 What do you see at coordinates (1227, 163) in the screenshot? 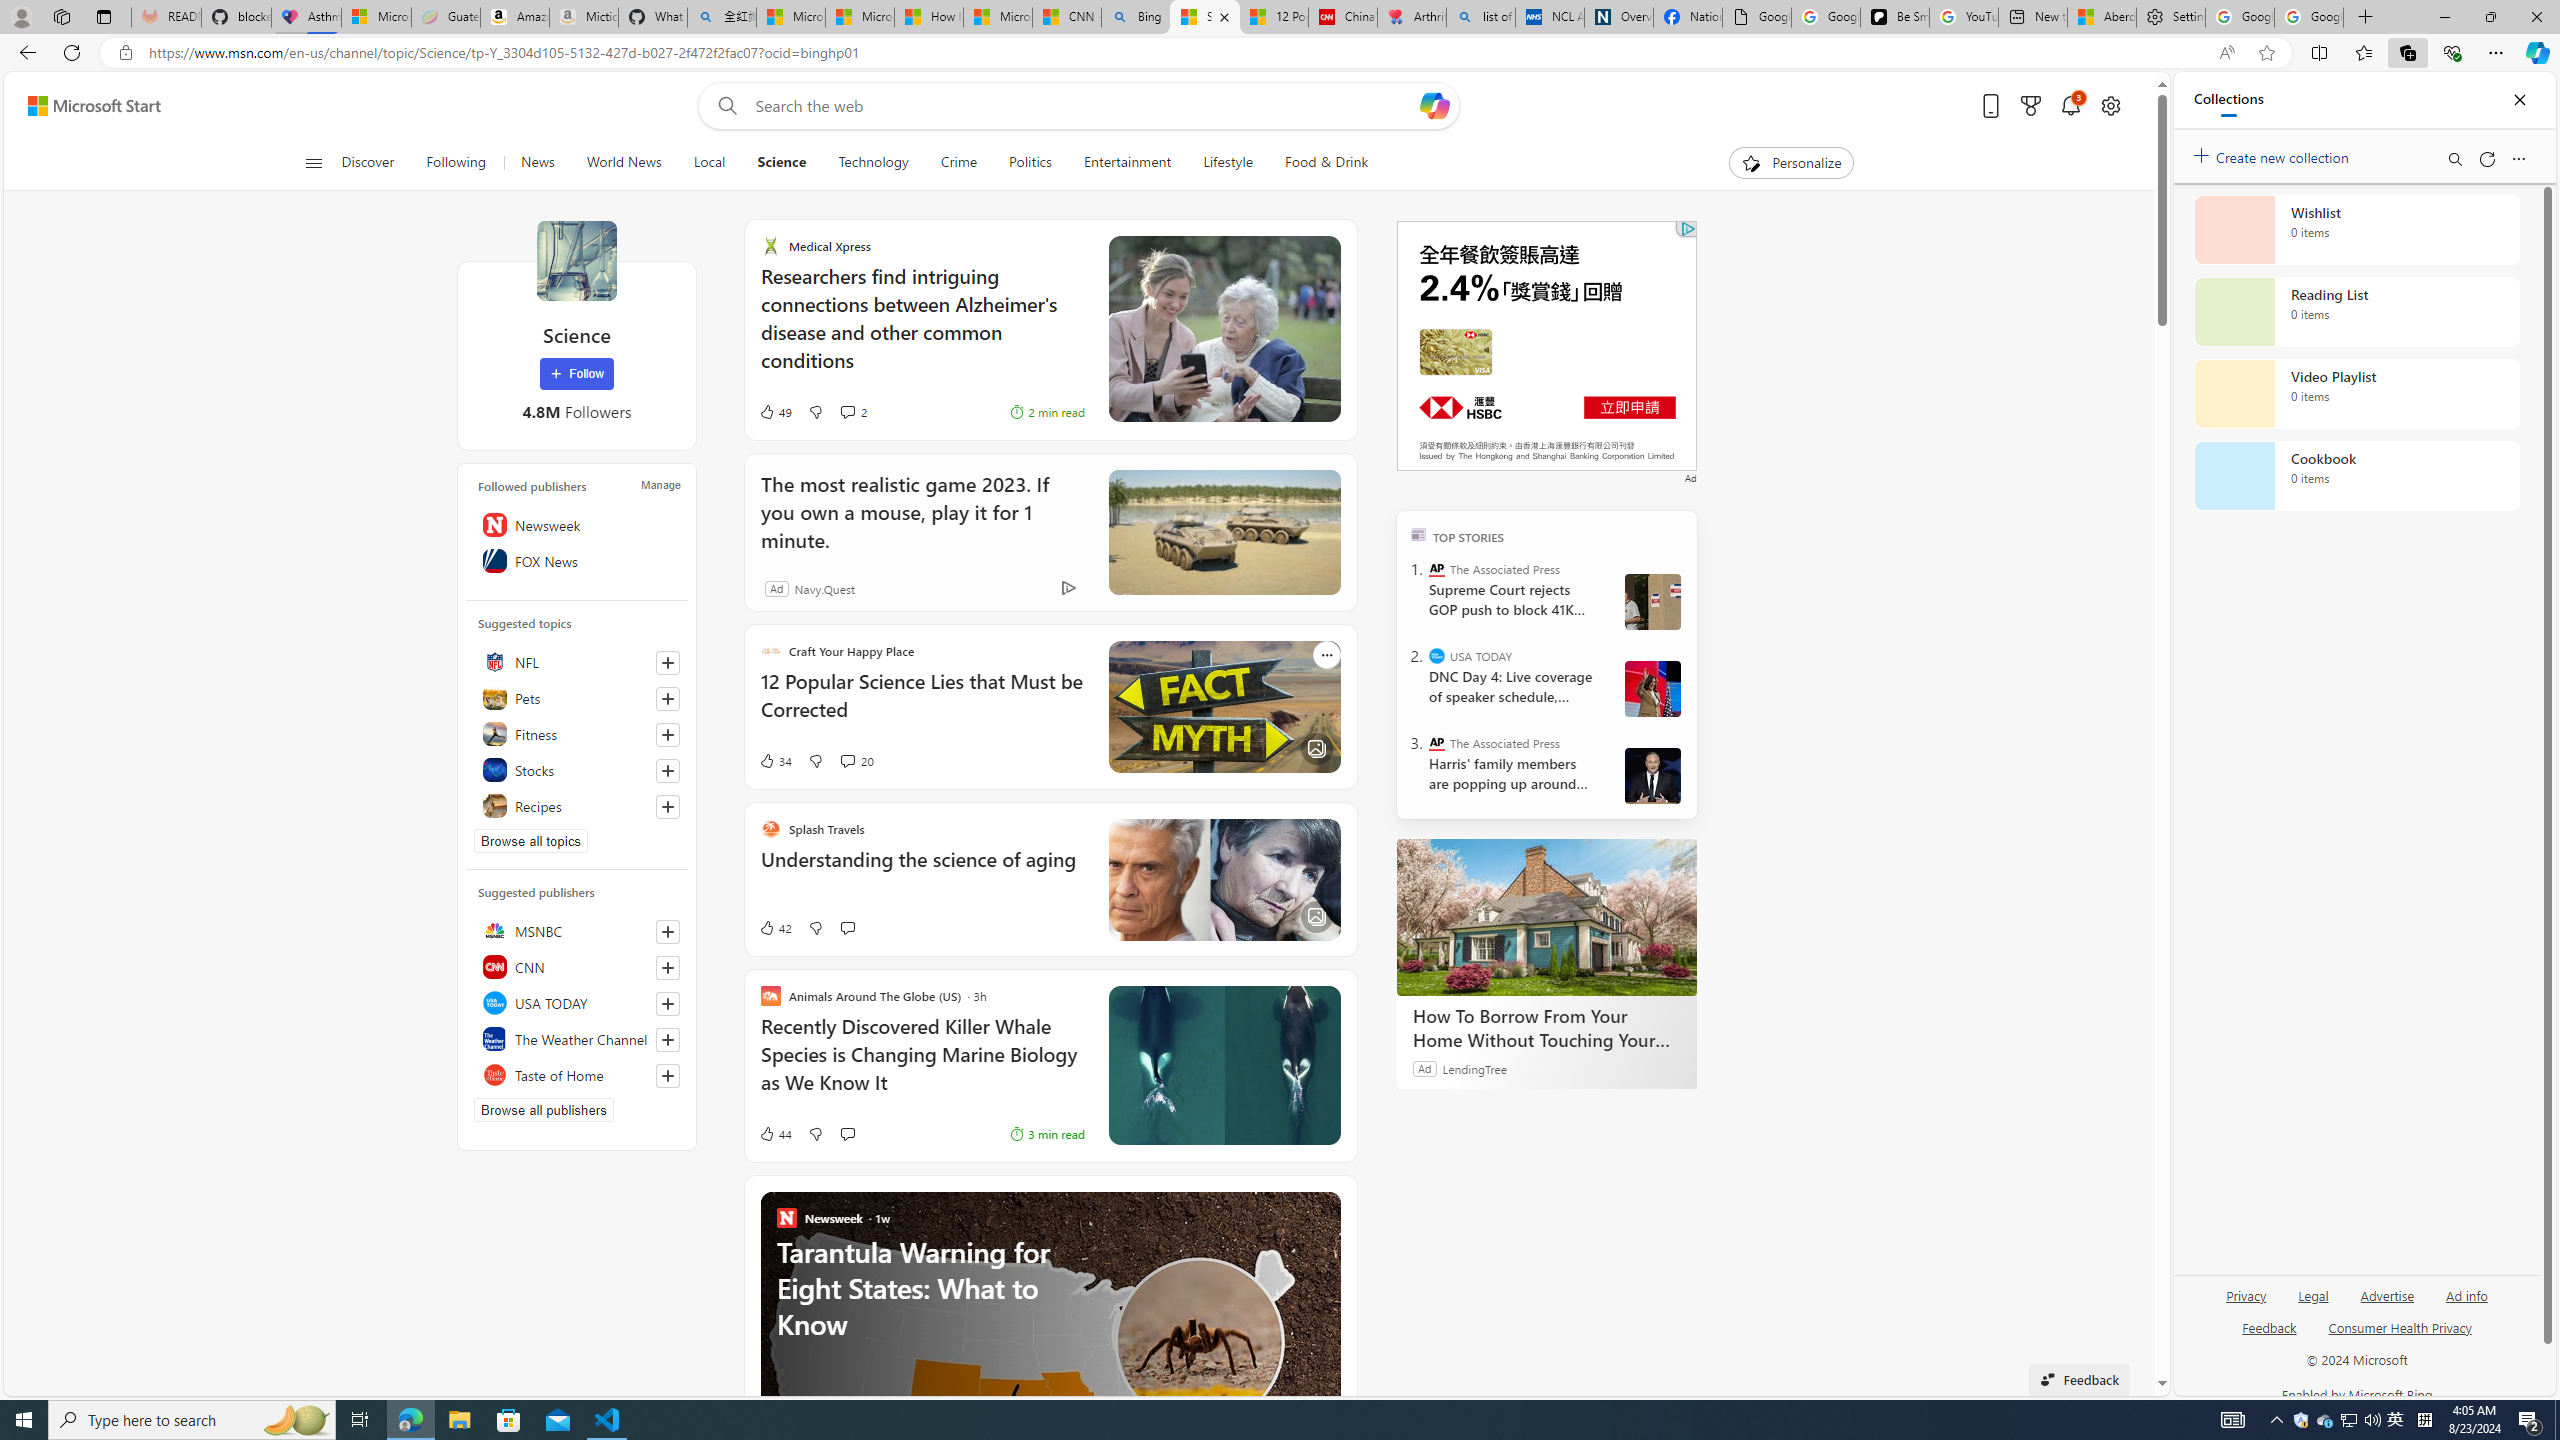
I see `Lifestyle` at bounding box center [1227, 163].